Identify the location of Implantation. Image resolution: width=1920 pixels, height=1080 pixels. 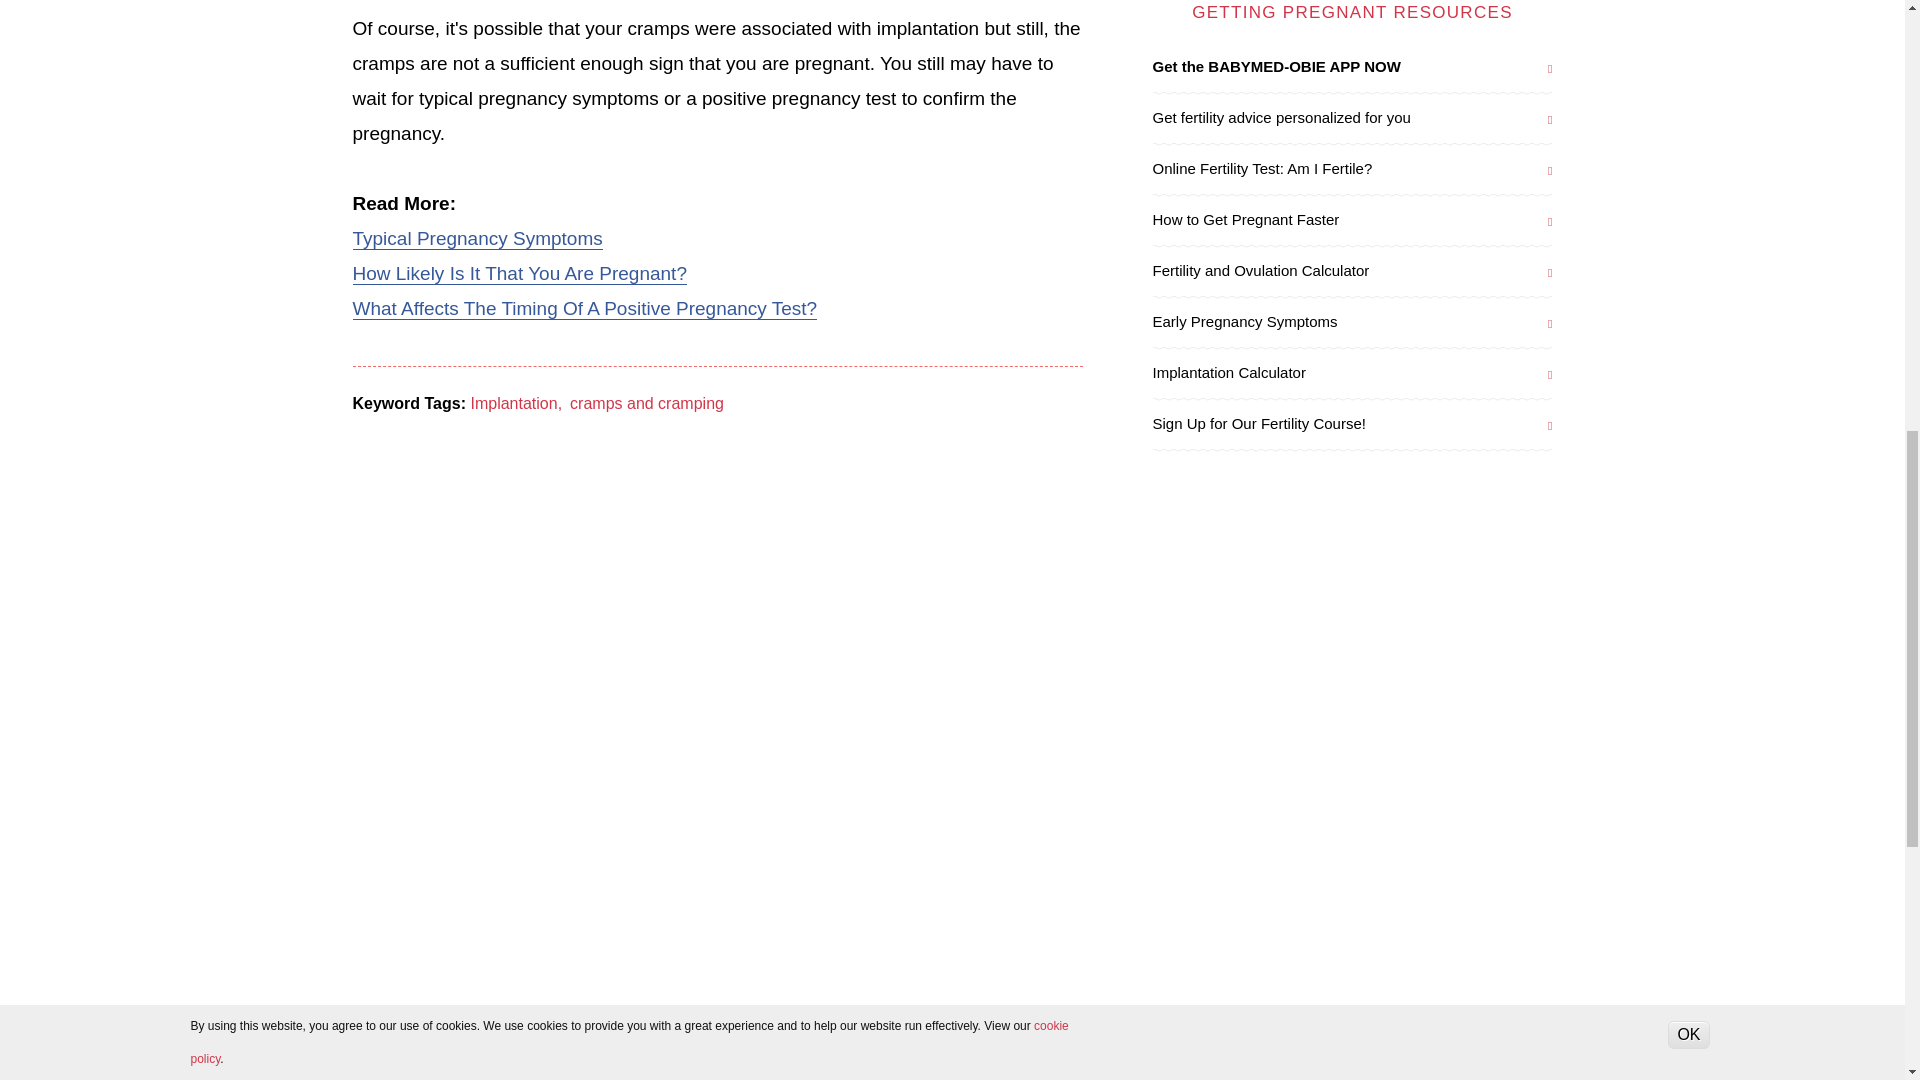
(513, 403).